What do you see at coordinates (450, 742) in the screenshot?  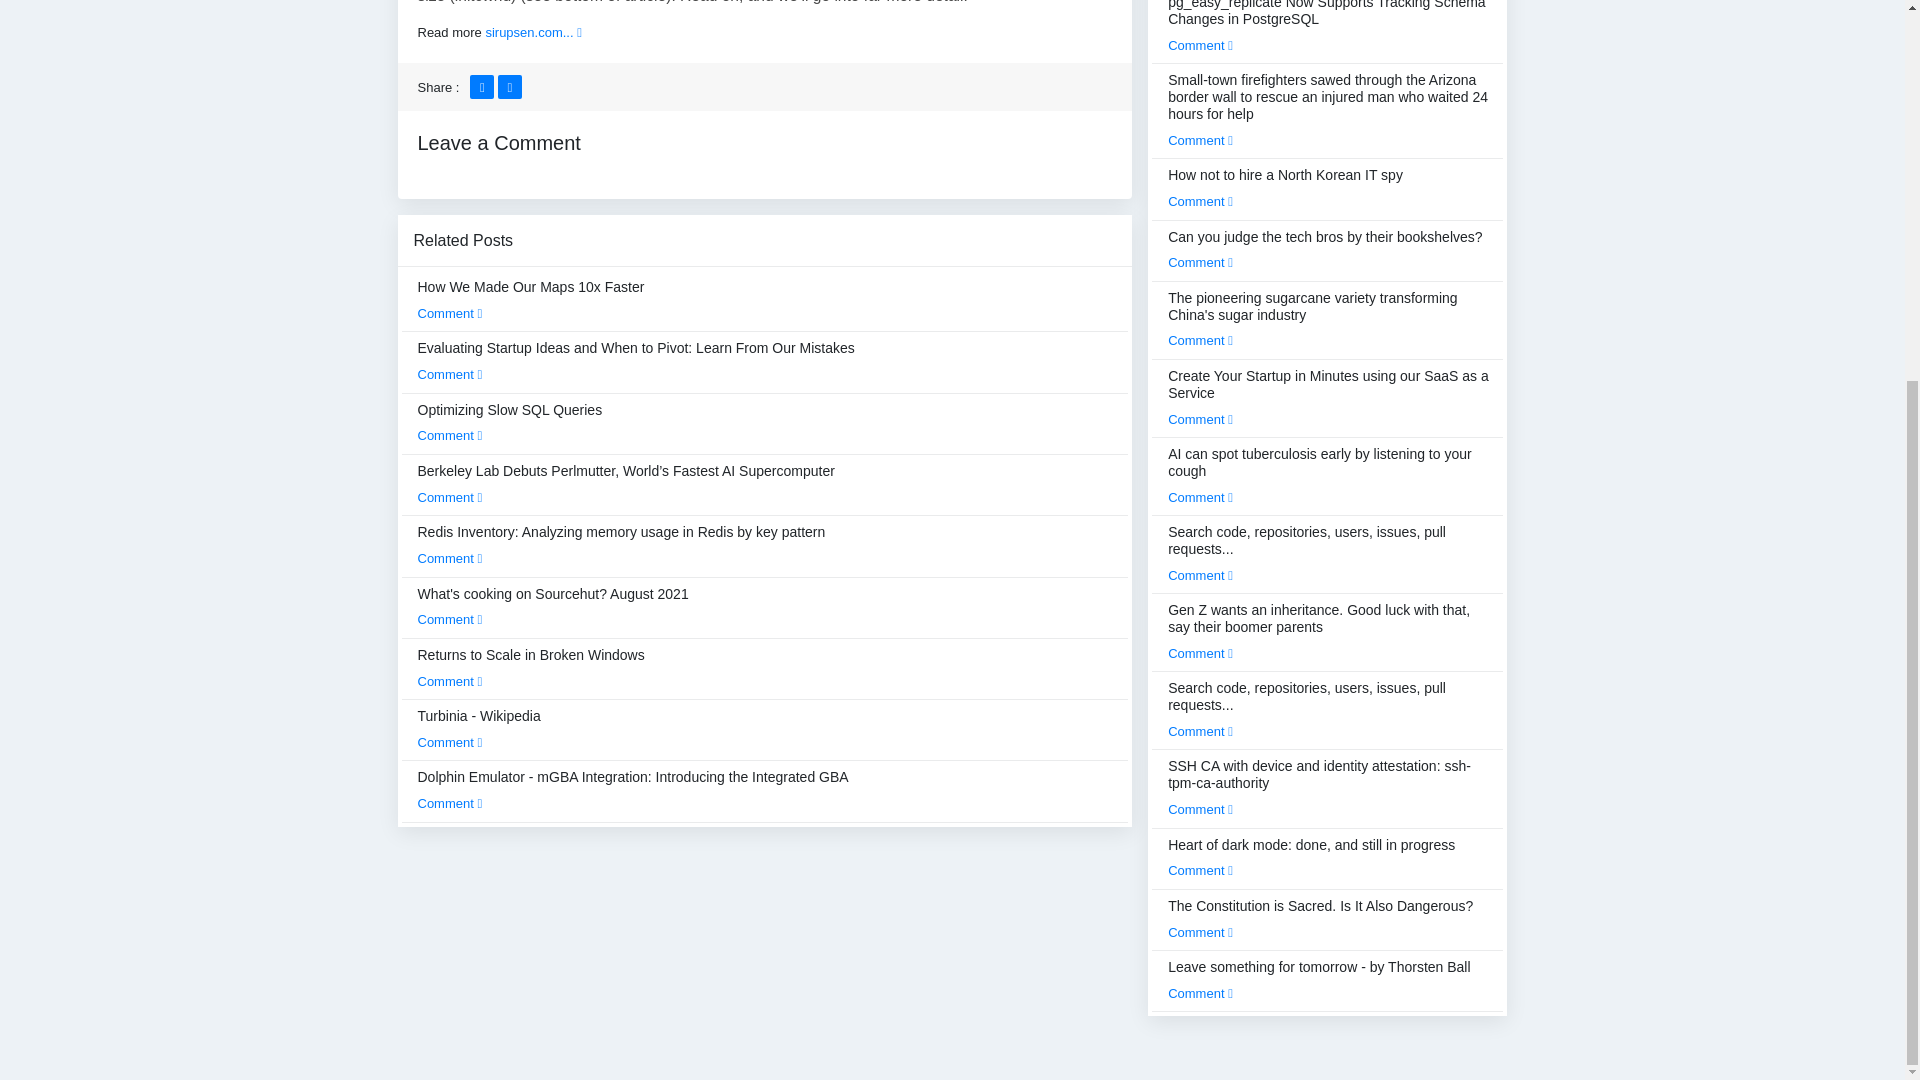 I see `Comment` at bounding box center [450, 742].